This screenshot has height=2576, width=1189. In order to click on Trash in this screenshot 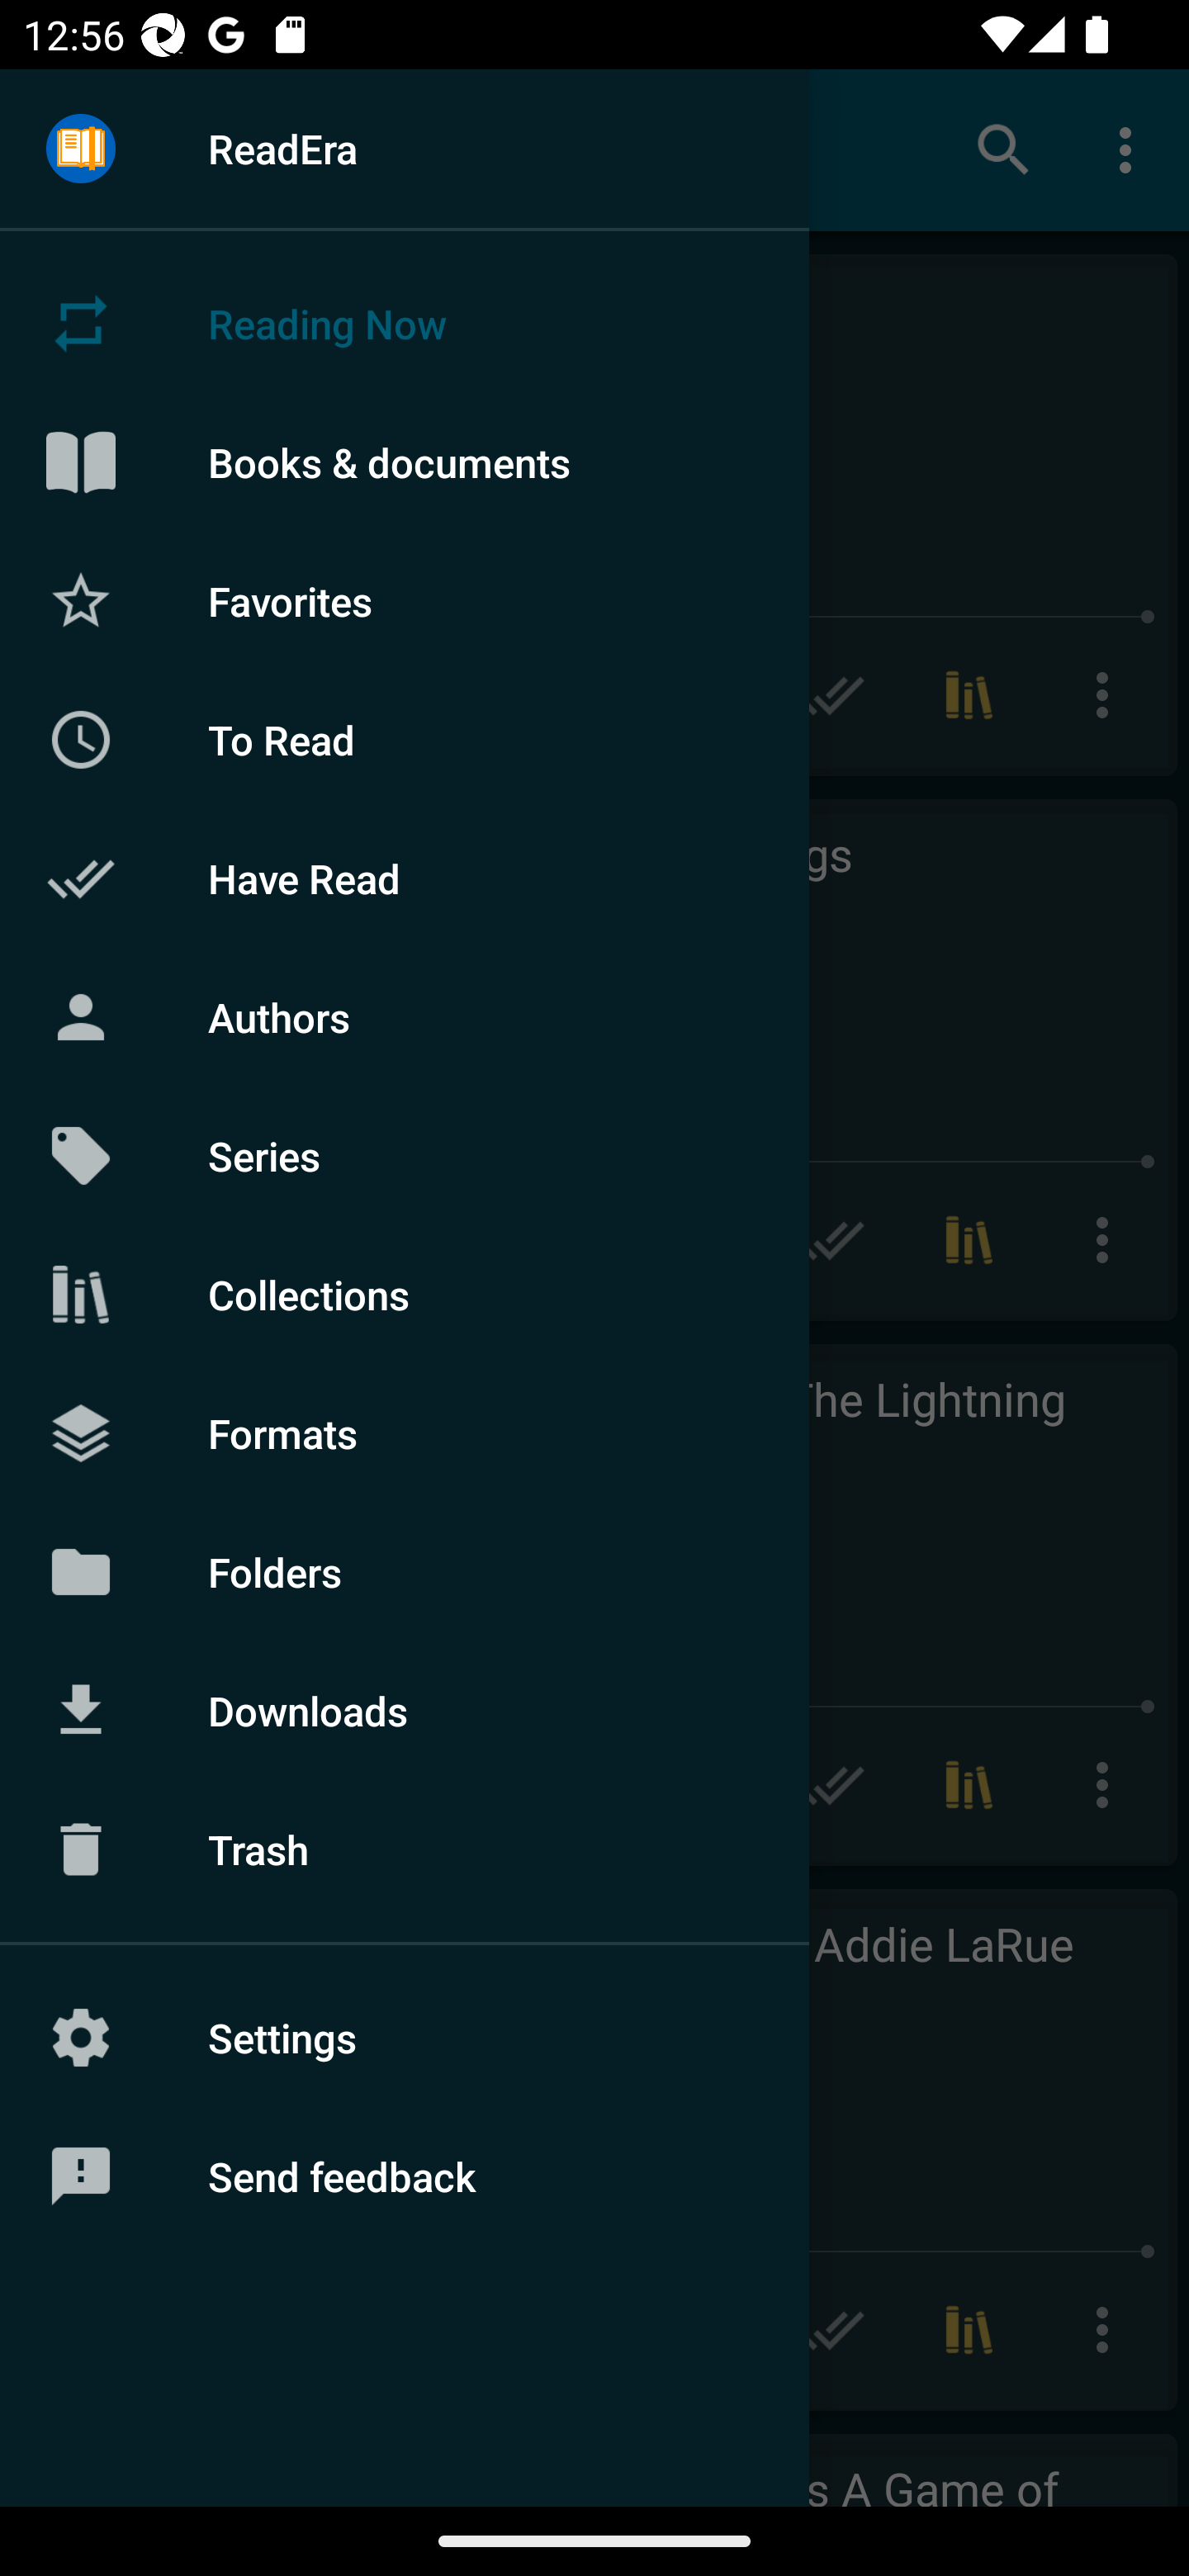, I will do `click(405, 1849)`.